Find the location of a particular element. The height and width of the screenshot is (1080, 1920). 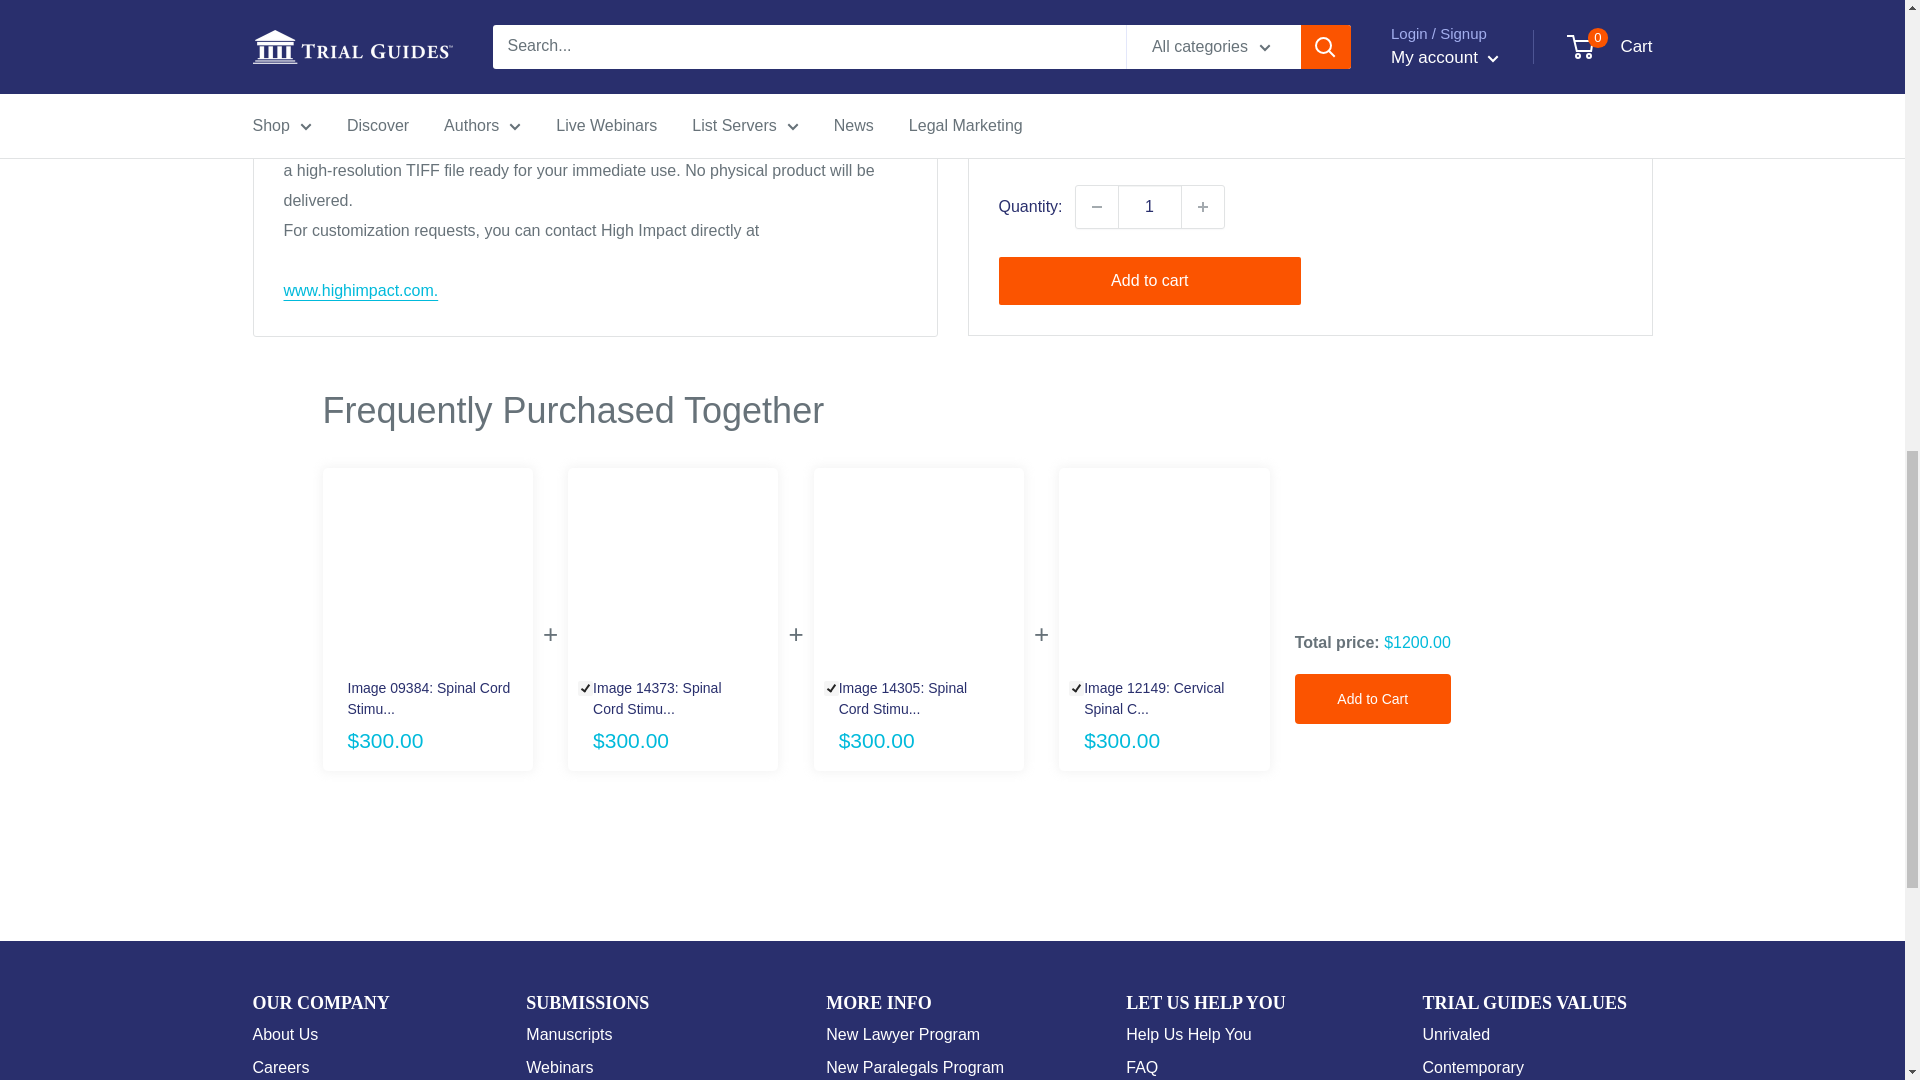

Image 14373: Spinal Cord Stimulator Illustration is located at coordinates (672, 573).